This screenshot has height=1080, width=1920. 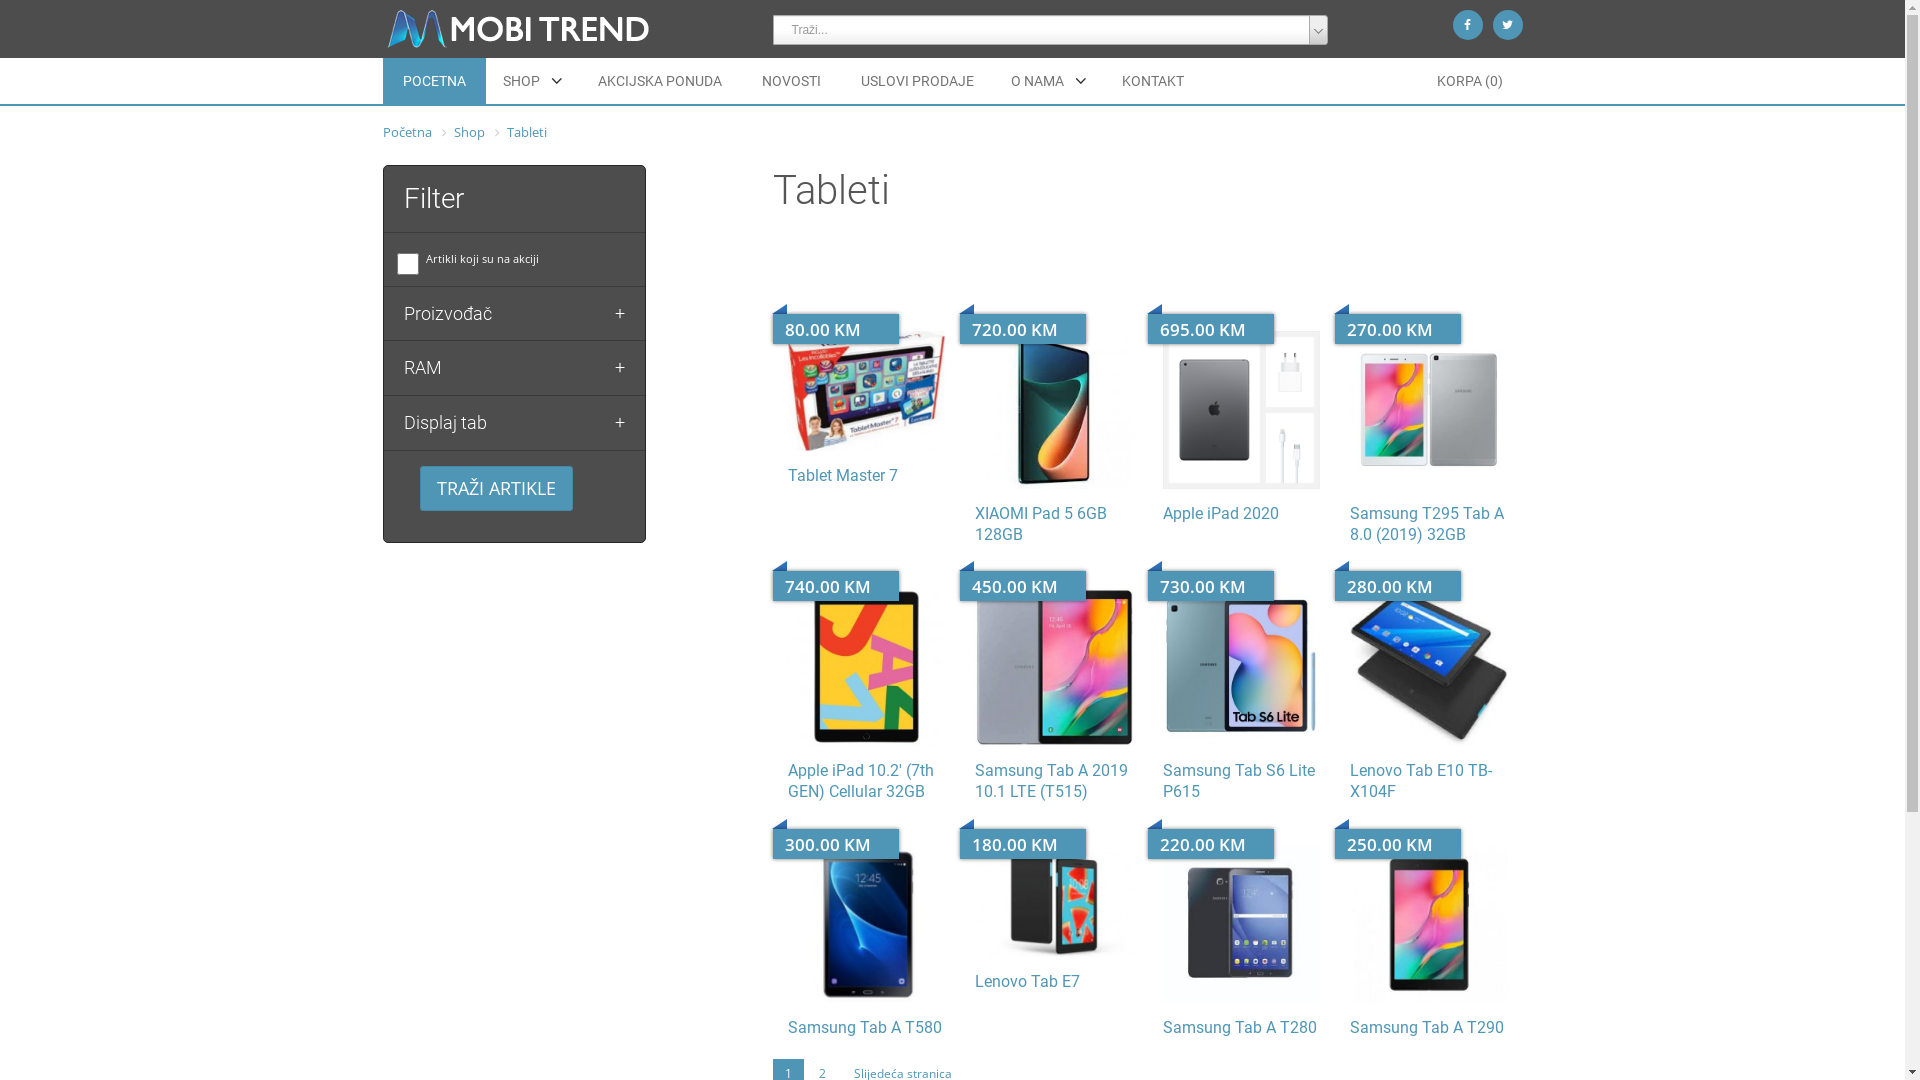 I want to click on Samsung Tab A T580, so click(x=867, y=925).